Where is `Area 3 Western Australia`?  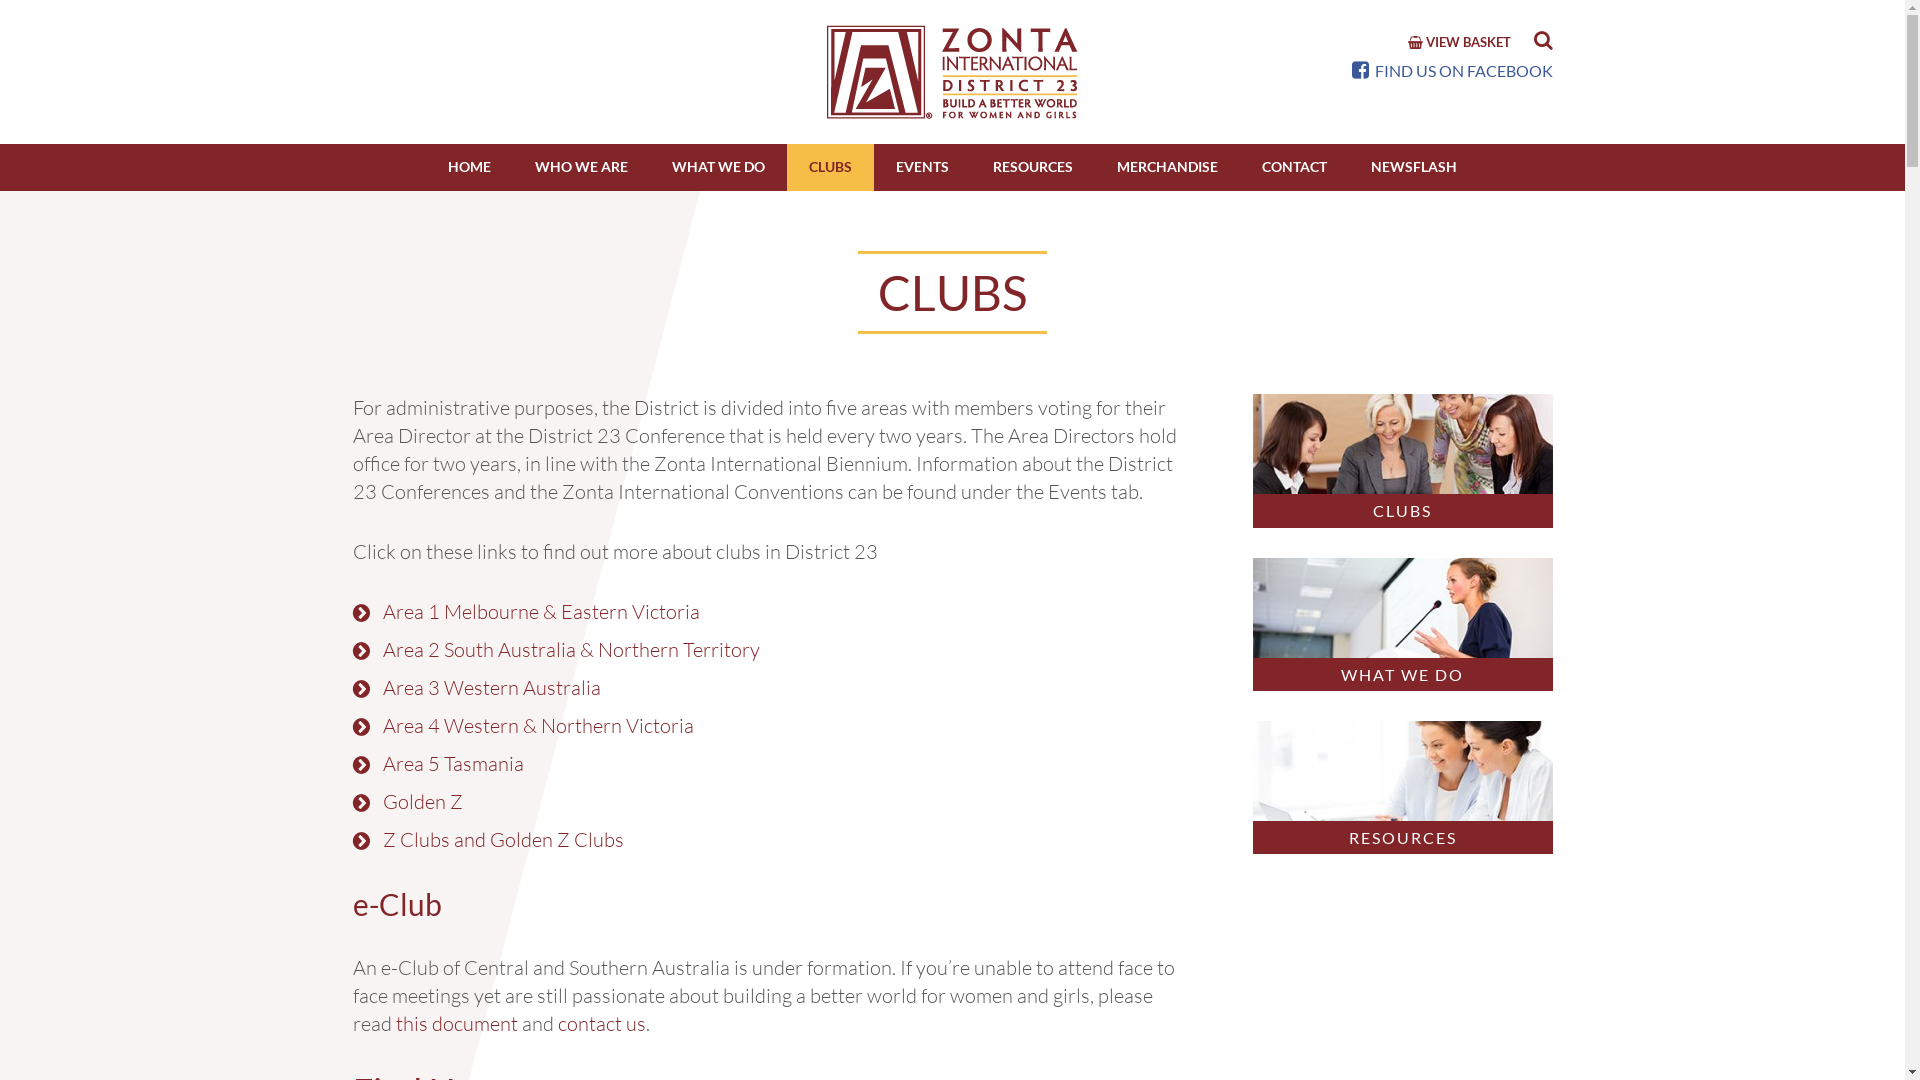
Area 3 Western Australia is located at coordinates (491, 688).